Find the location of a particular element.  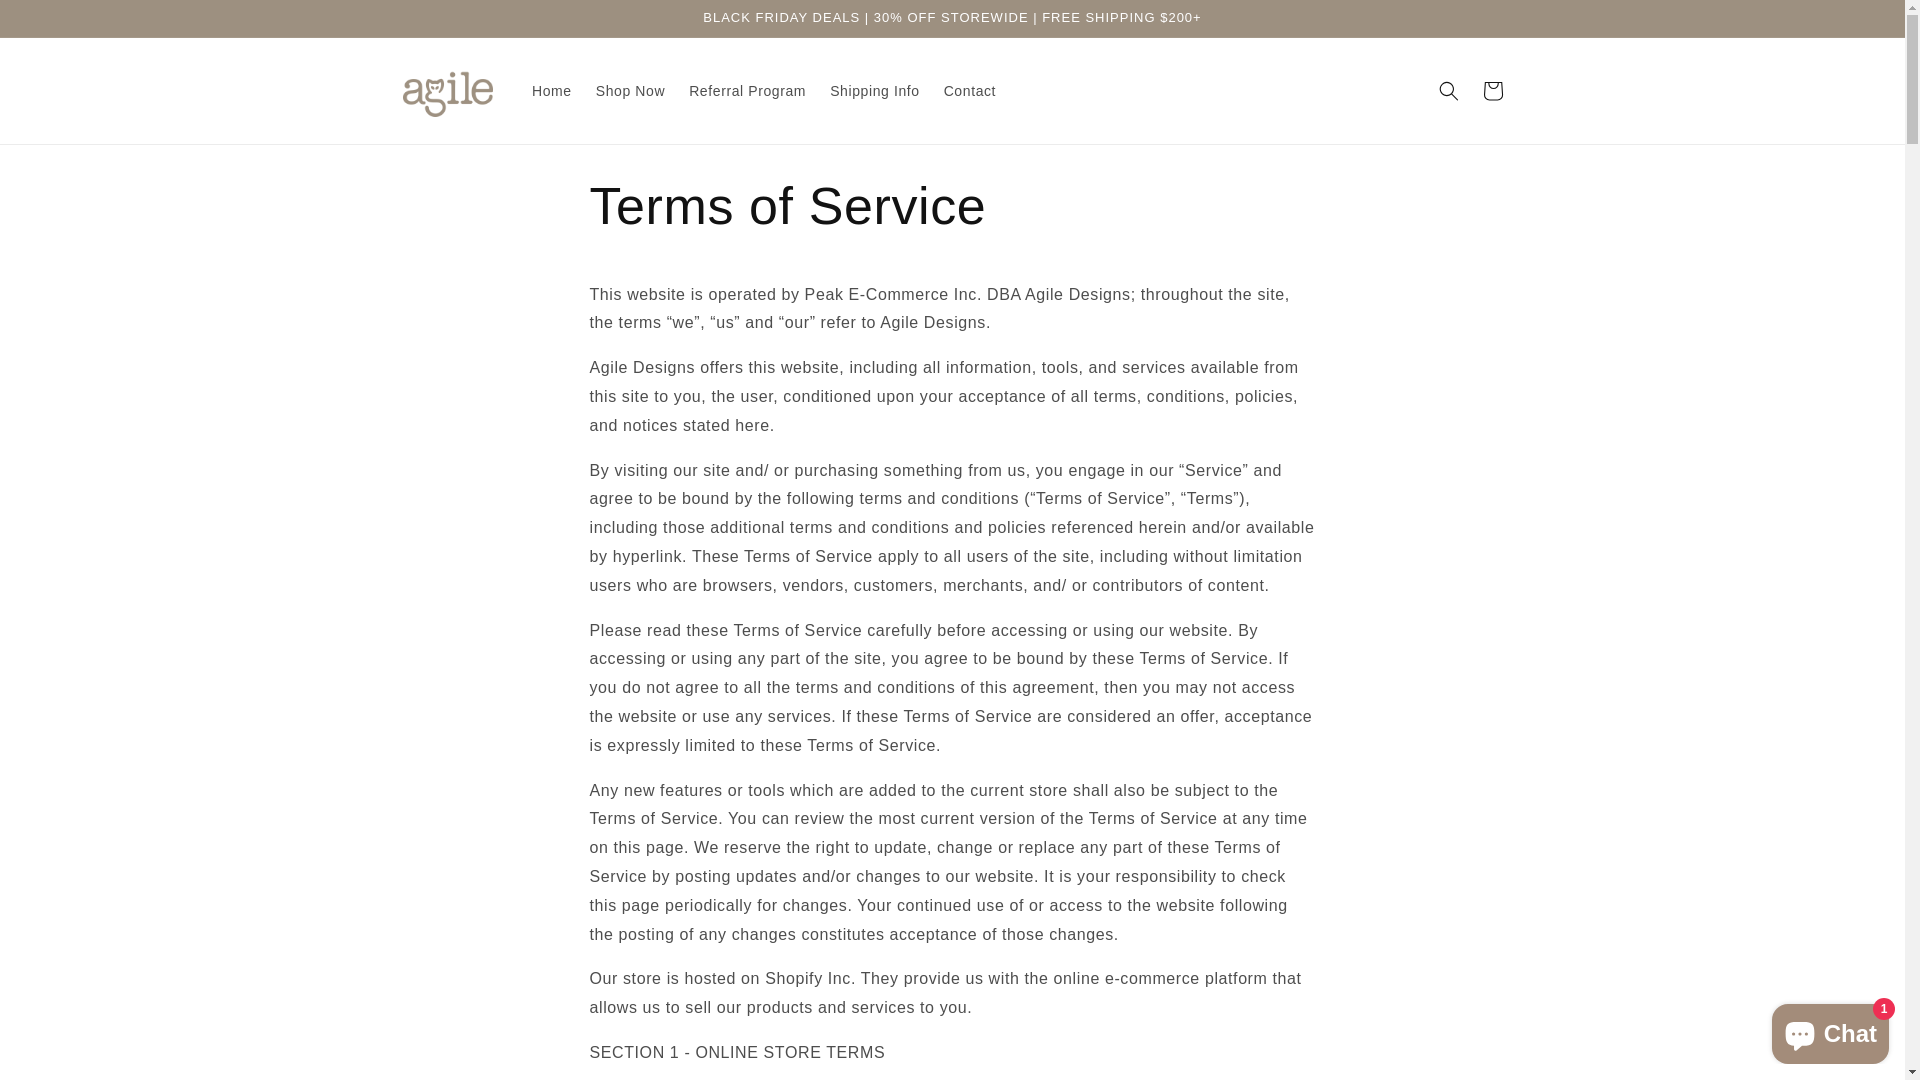

Shopify online store chat is located at coordinates (1830, 1030).